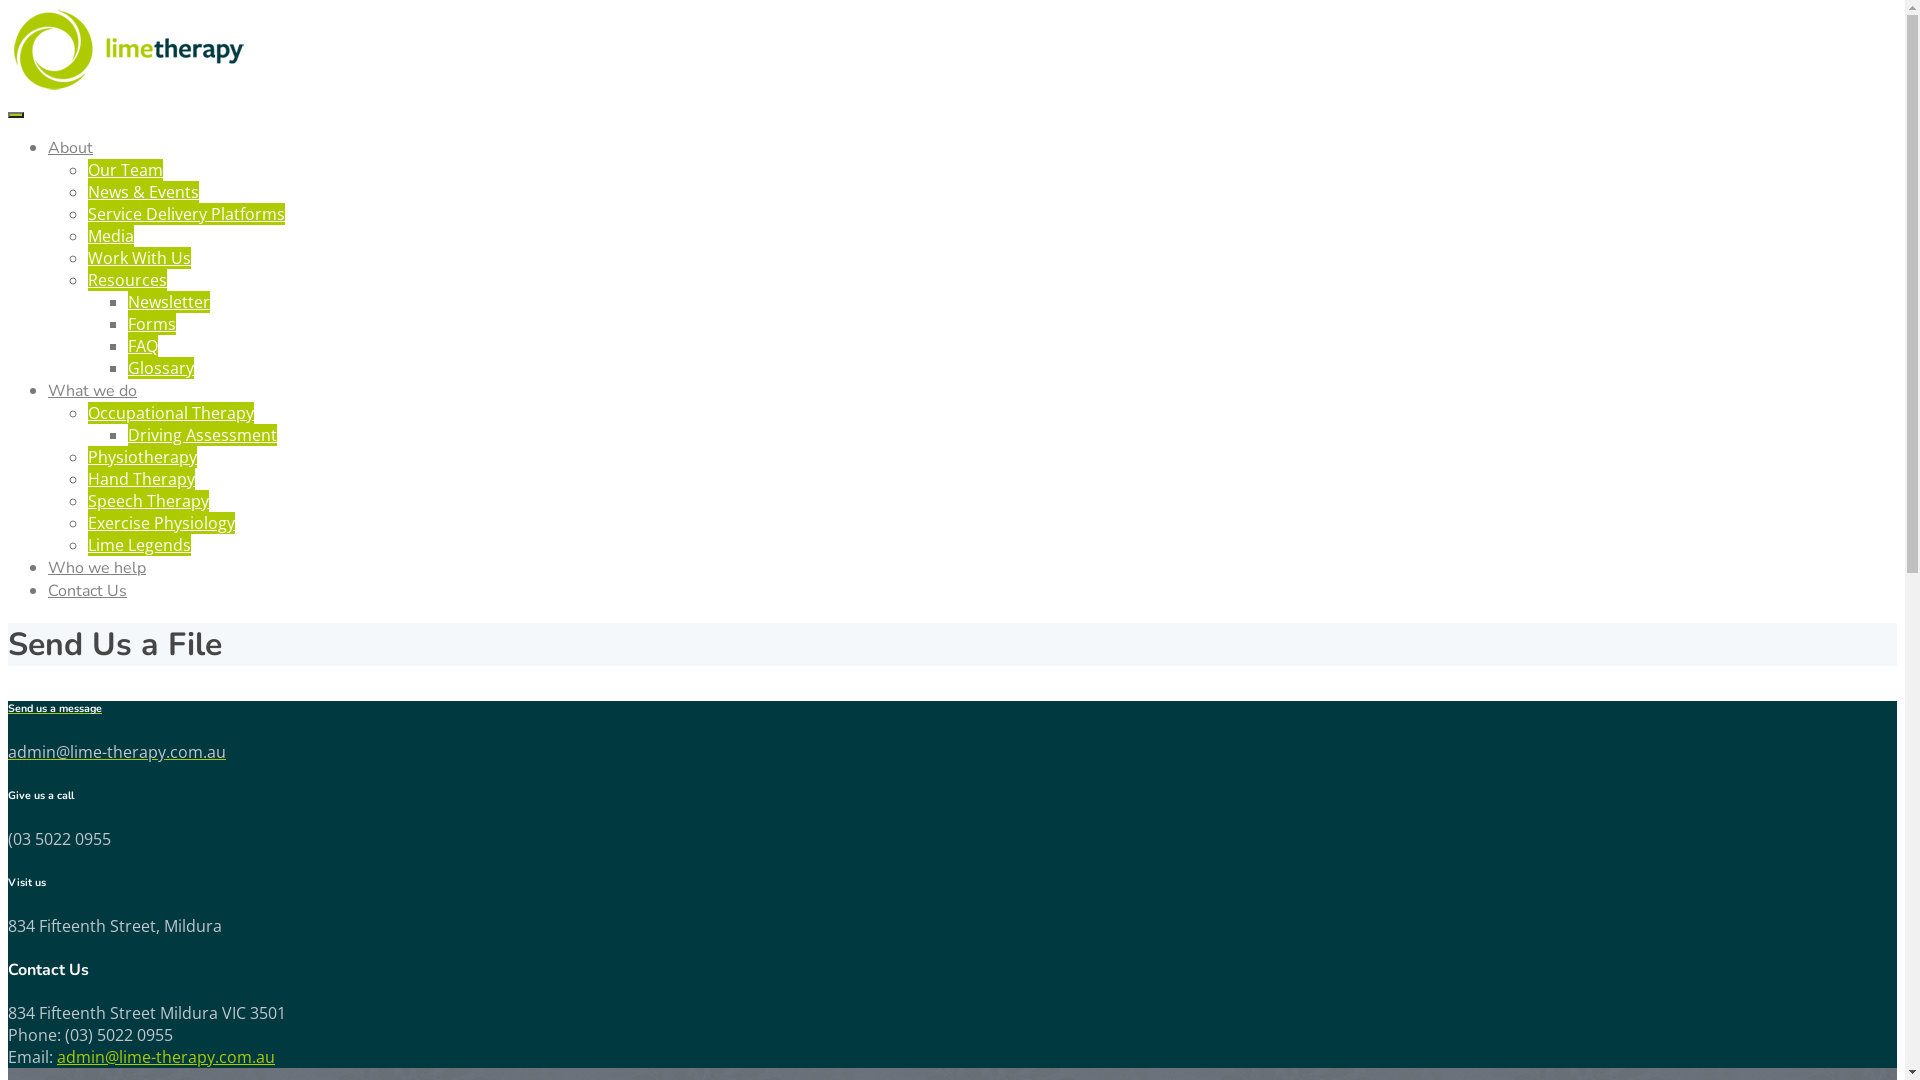 This screenshot has height=1080, width=1920. I want to click on What we do, so click(92, 391).